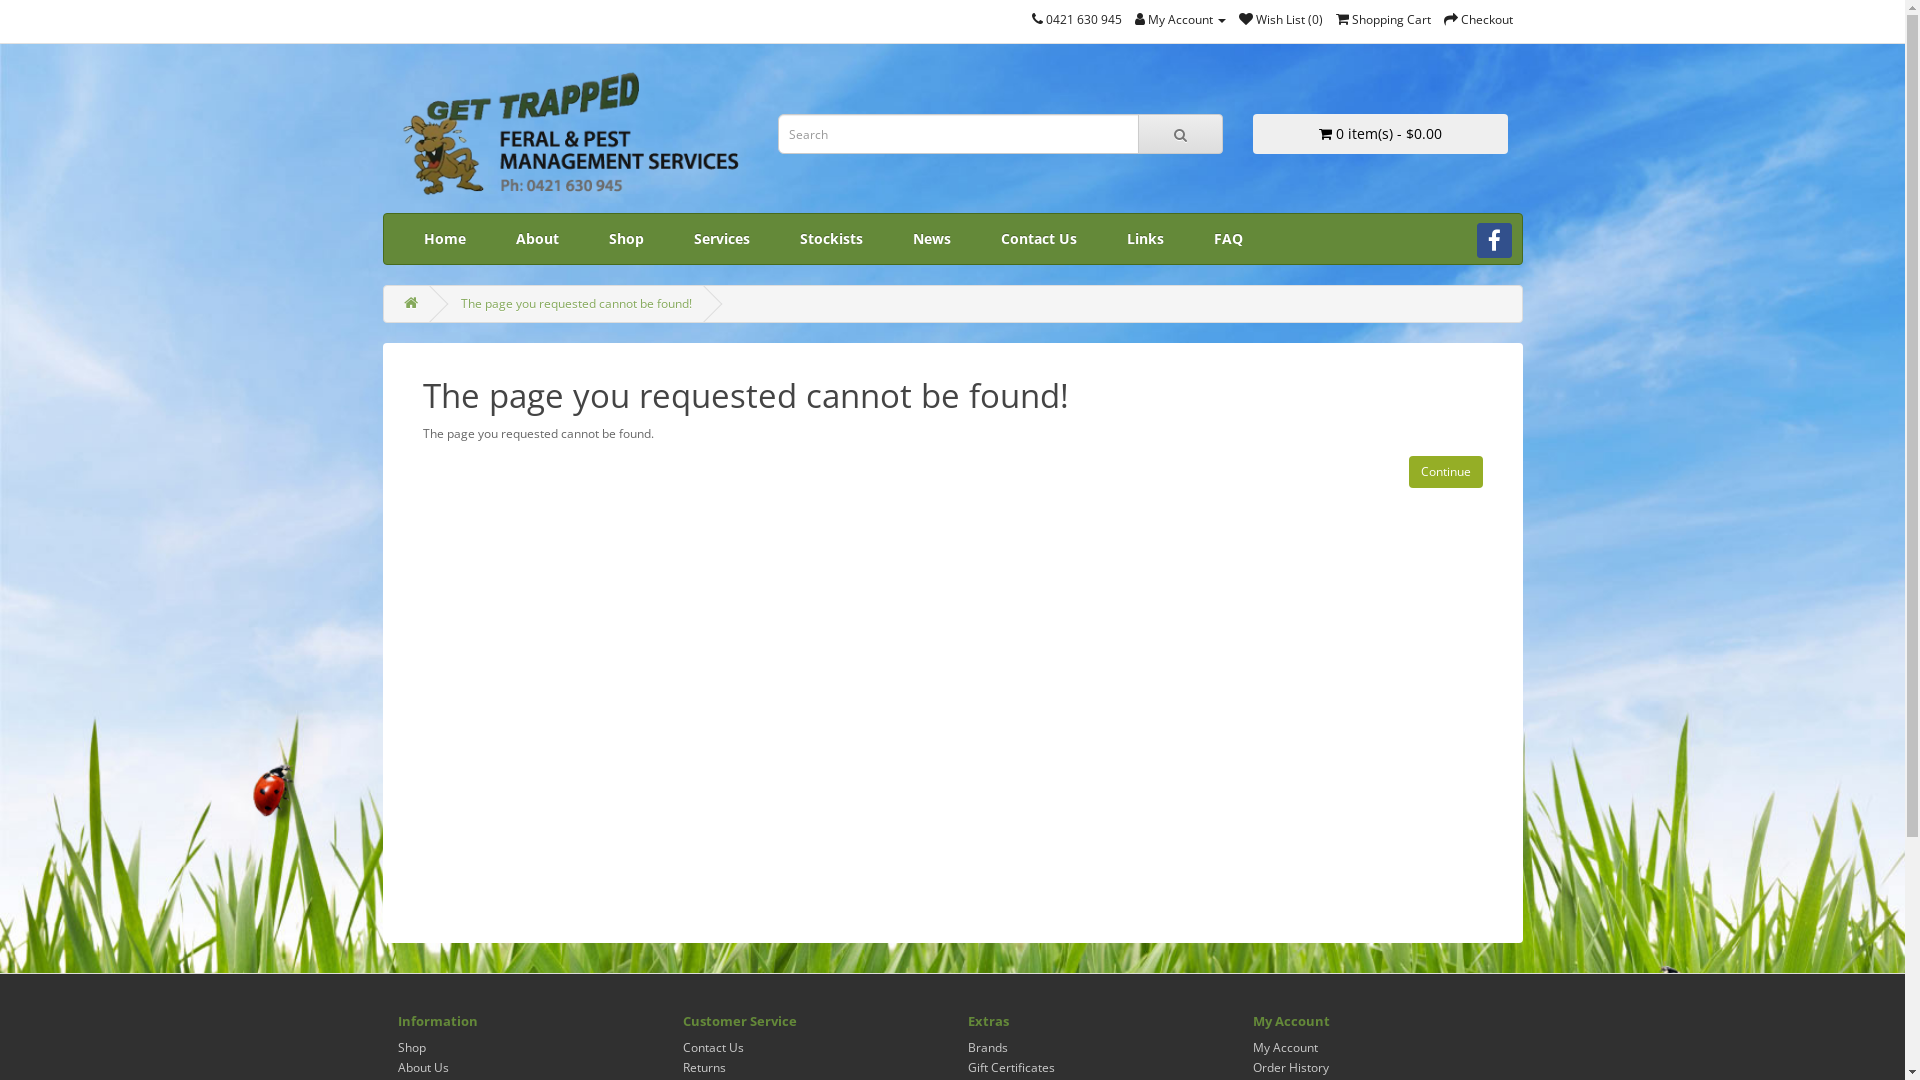 The height and width of the screenshot is (1080, 1920). What do you see at coordinates (1290, 1068) in the screenshot?
I see `Order History` at bounding box center [1290, 1068].